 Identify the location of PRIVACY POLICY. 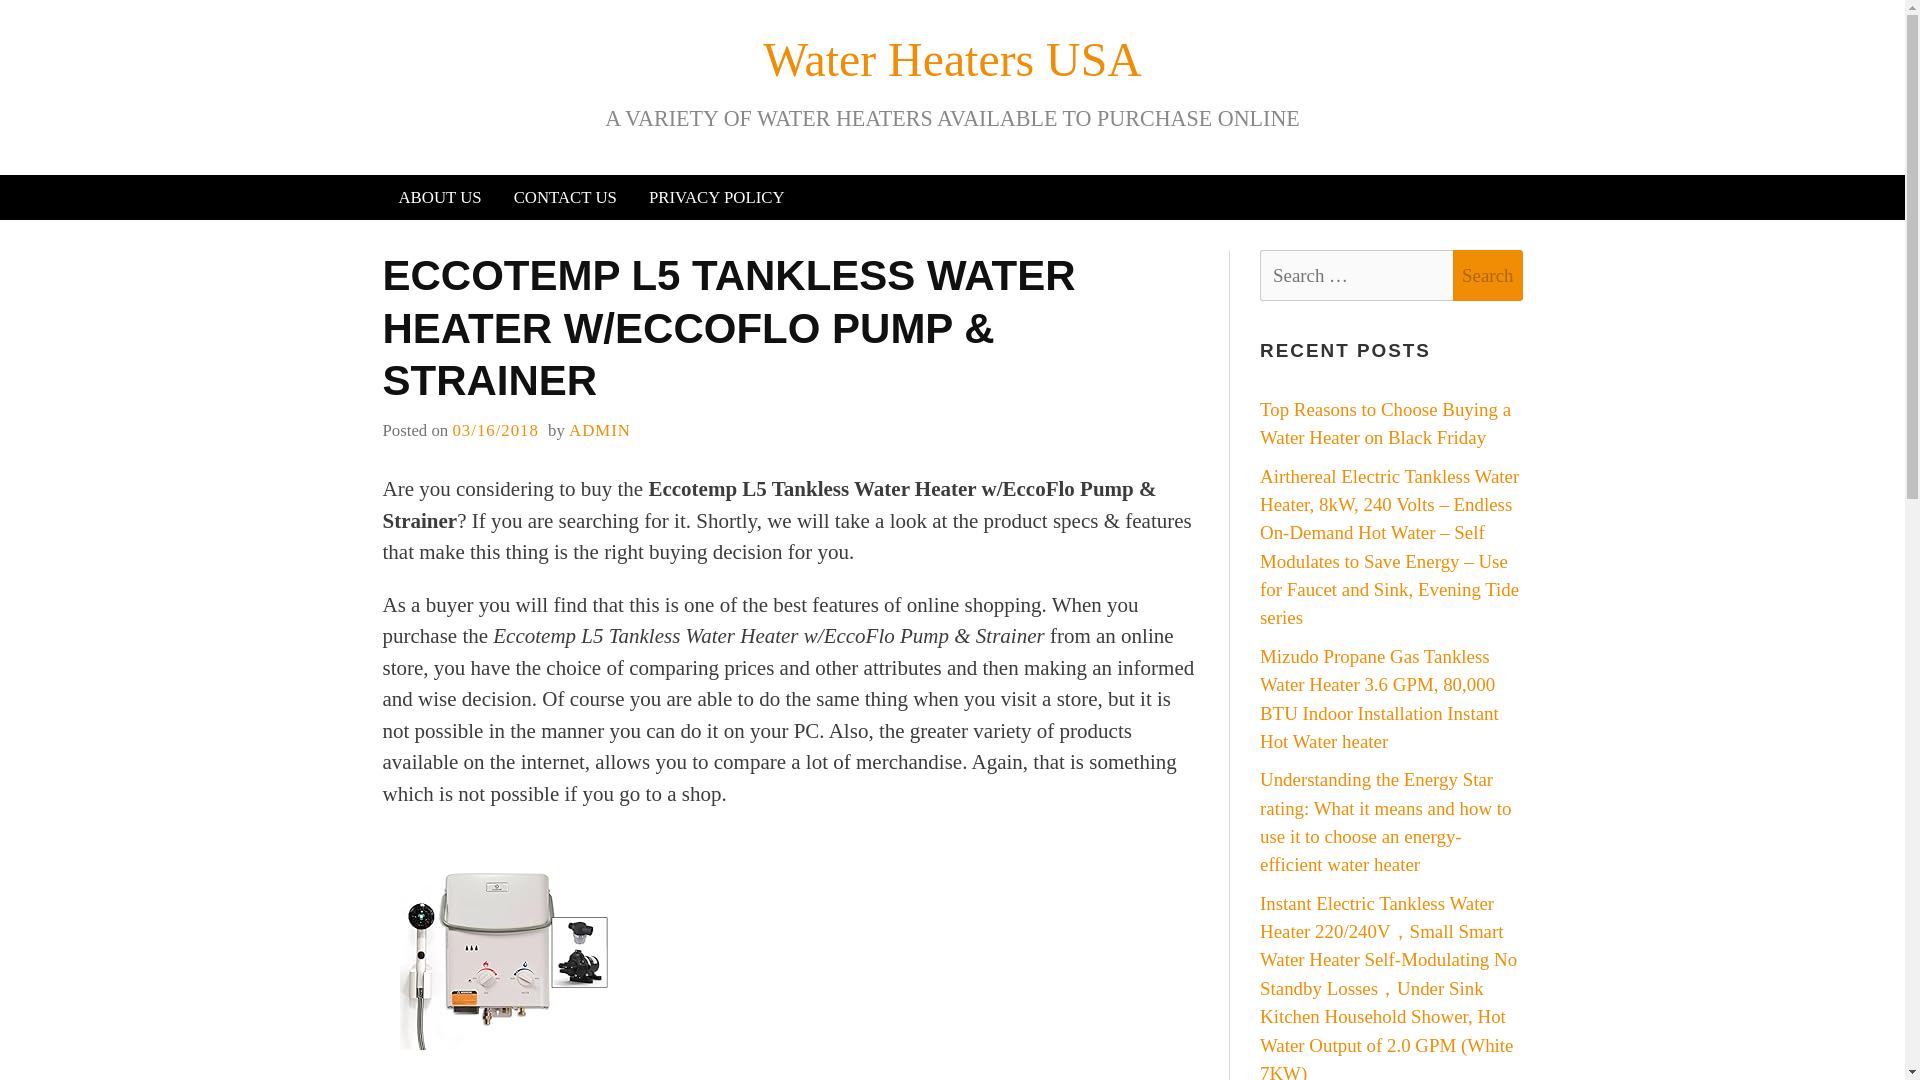
(716, 196).